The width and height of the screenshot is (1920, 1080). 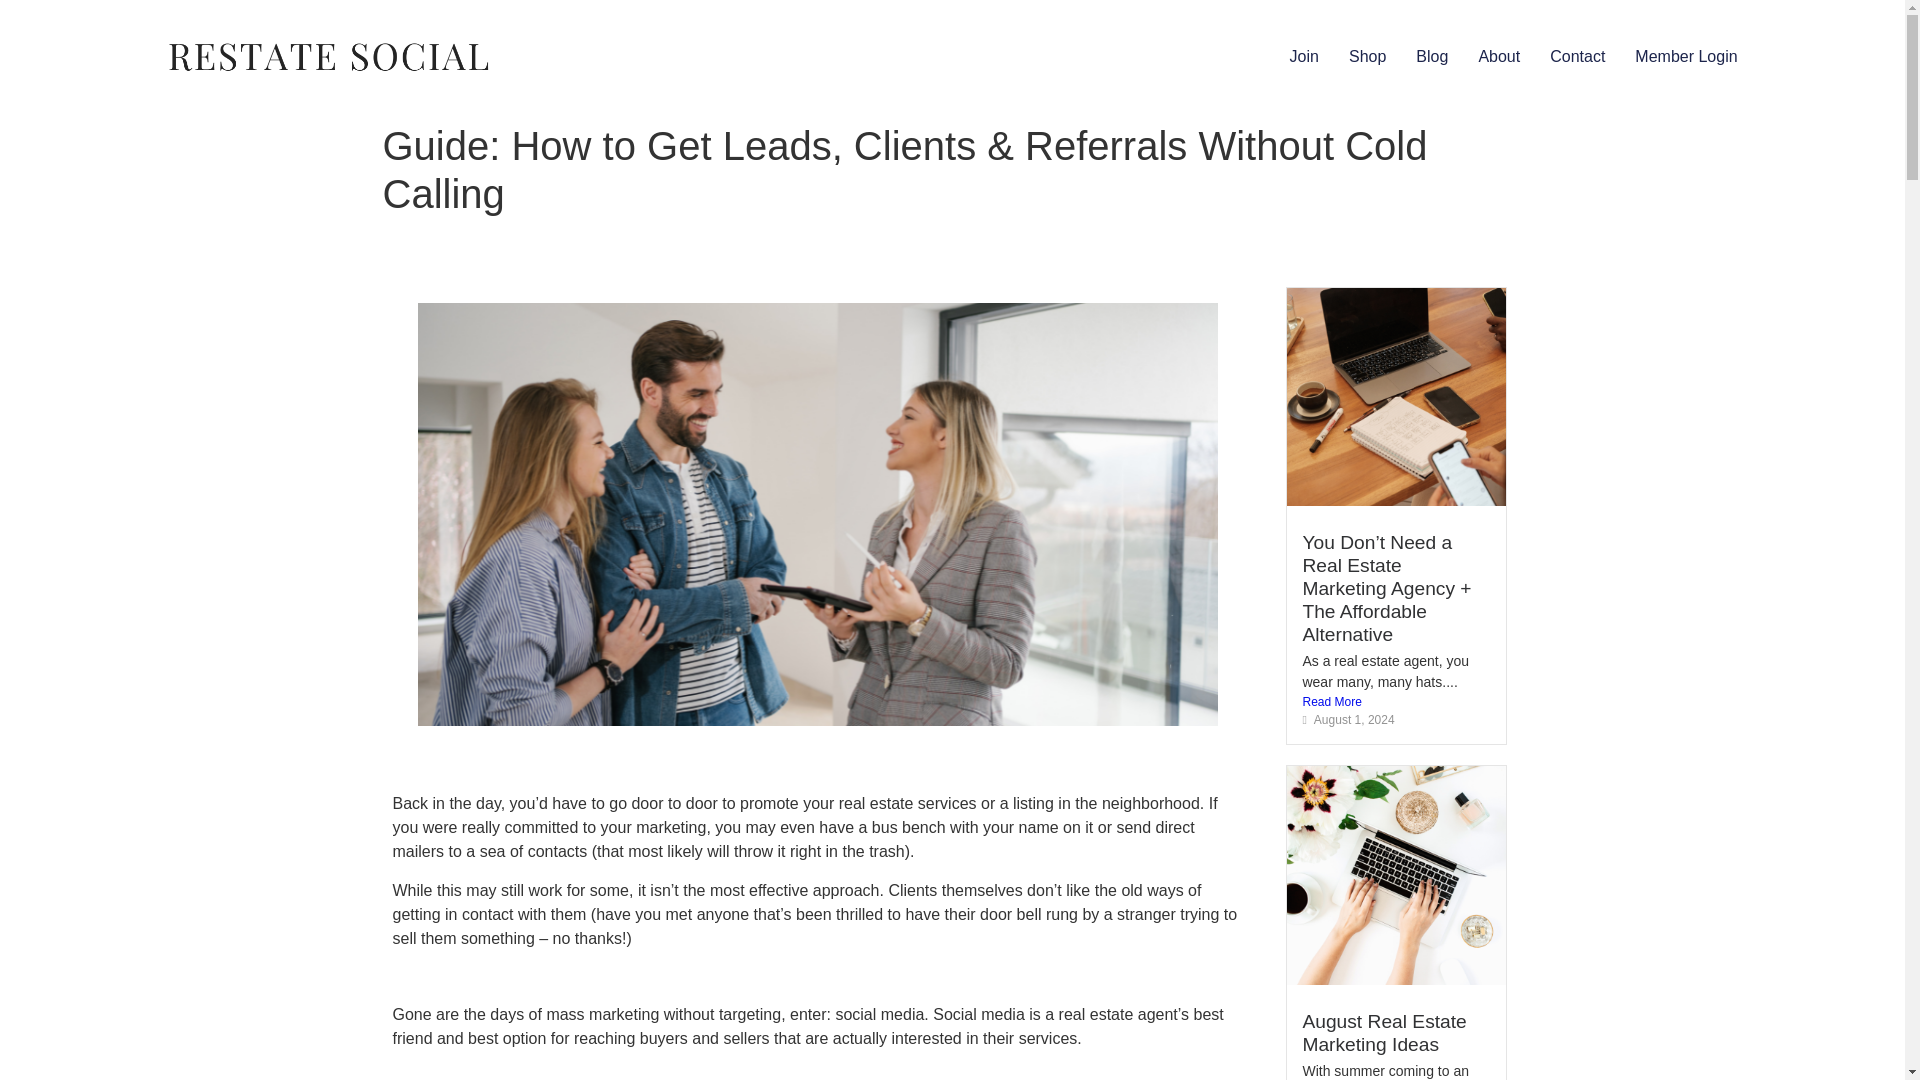 I want to click on Join, so click(x=1304, y=57).